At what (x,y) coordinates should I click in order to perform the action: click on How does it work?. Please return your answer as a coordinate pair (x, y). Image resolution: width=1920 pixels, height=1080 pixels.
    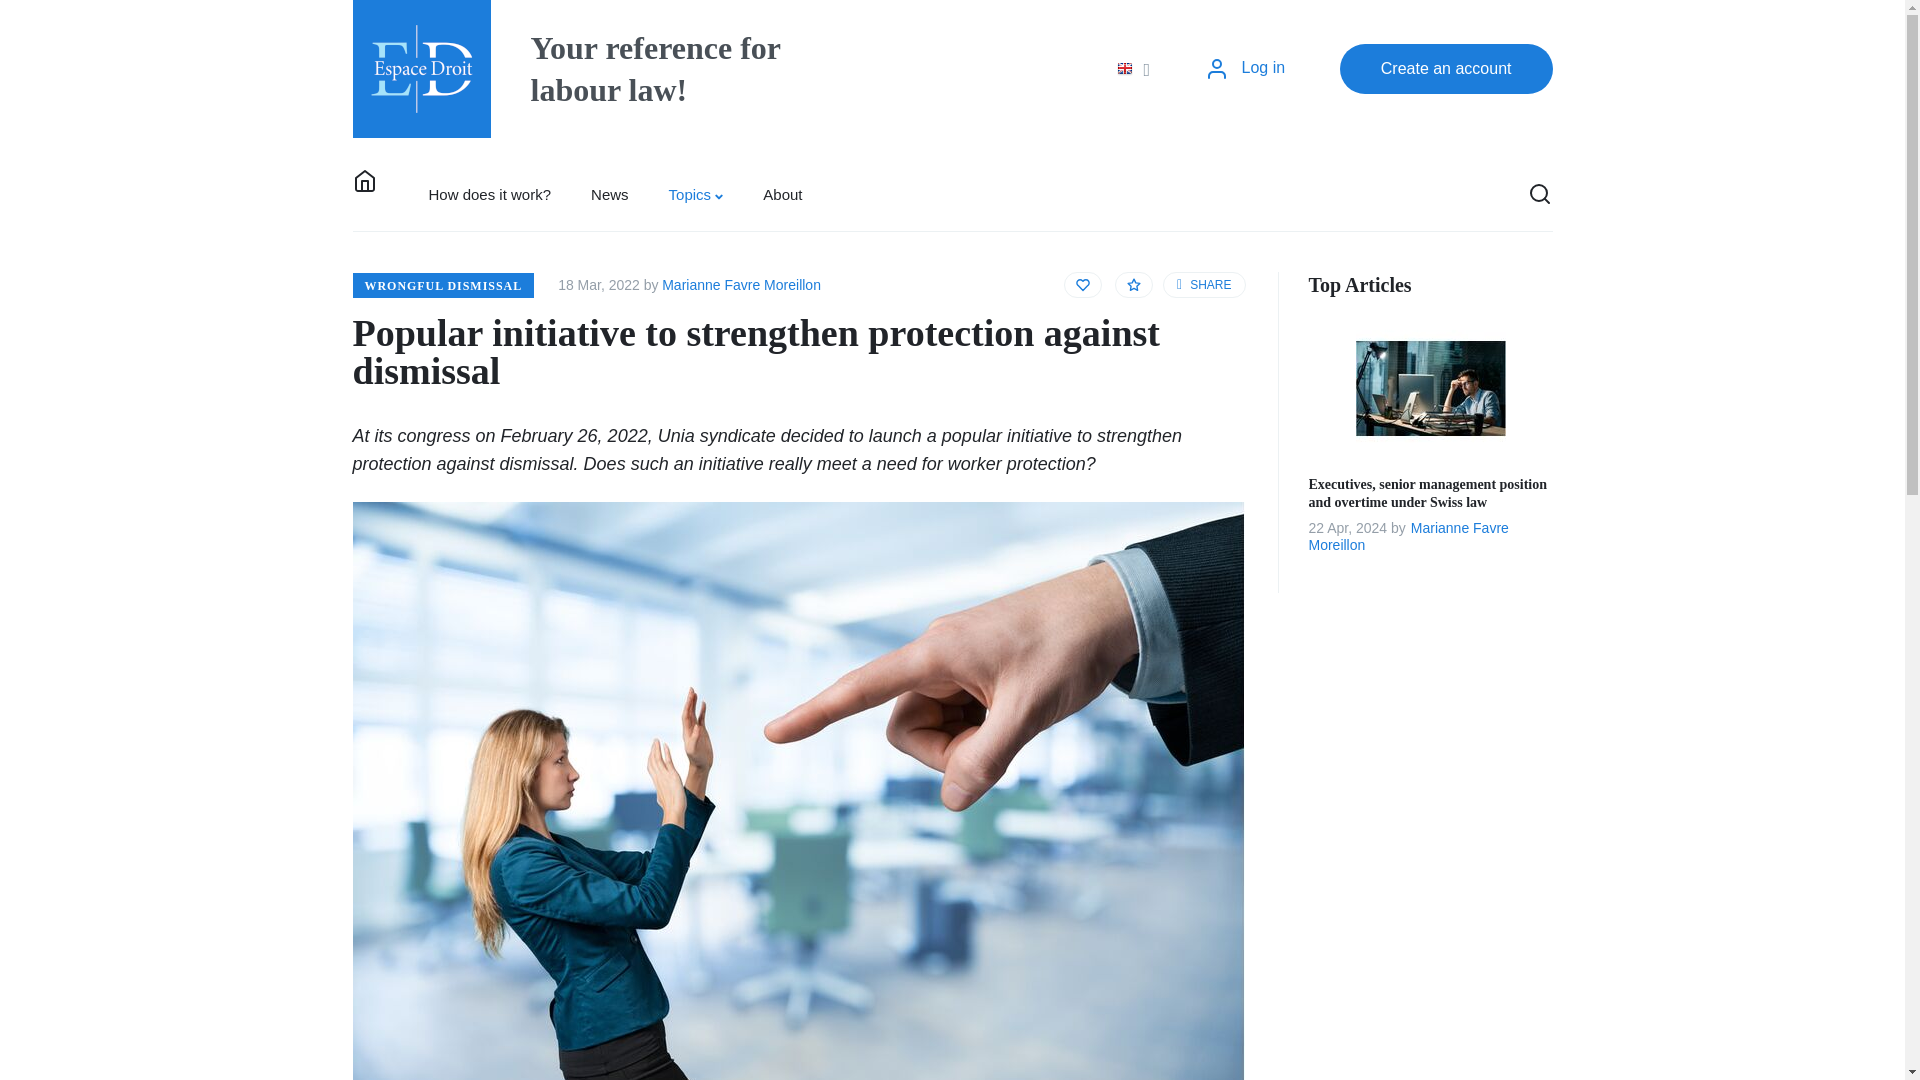
    Looking at the image, I should click on (488, 194).